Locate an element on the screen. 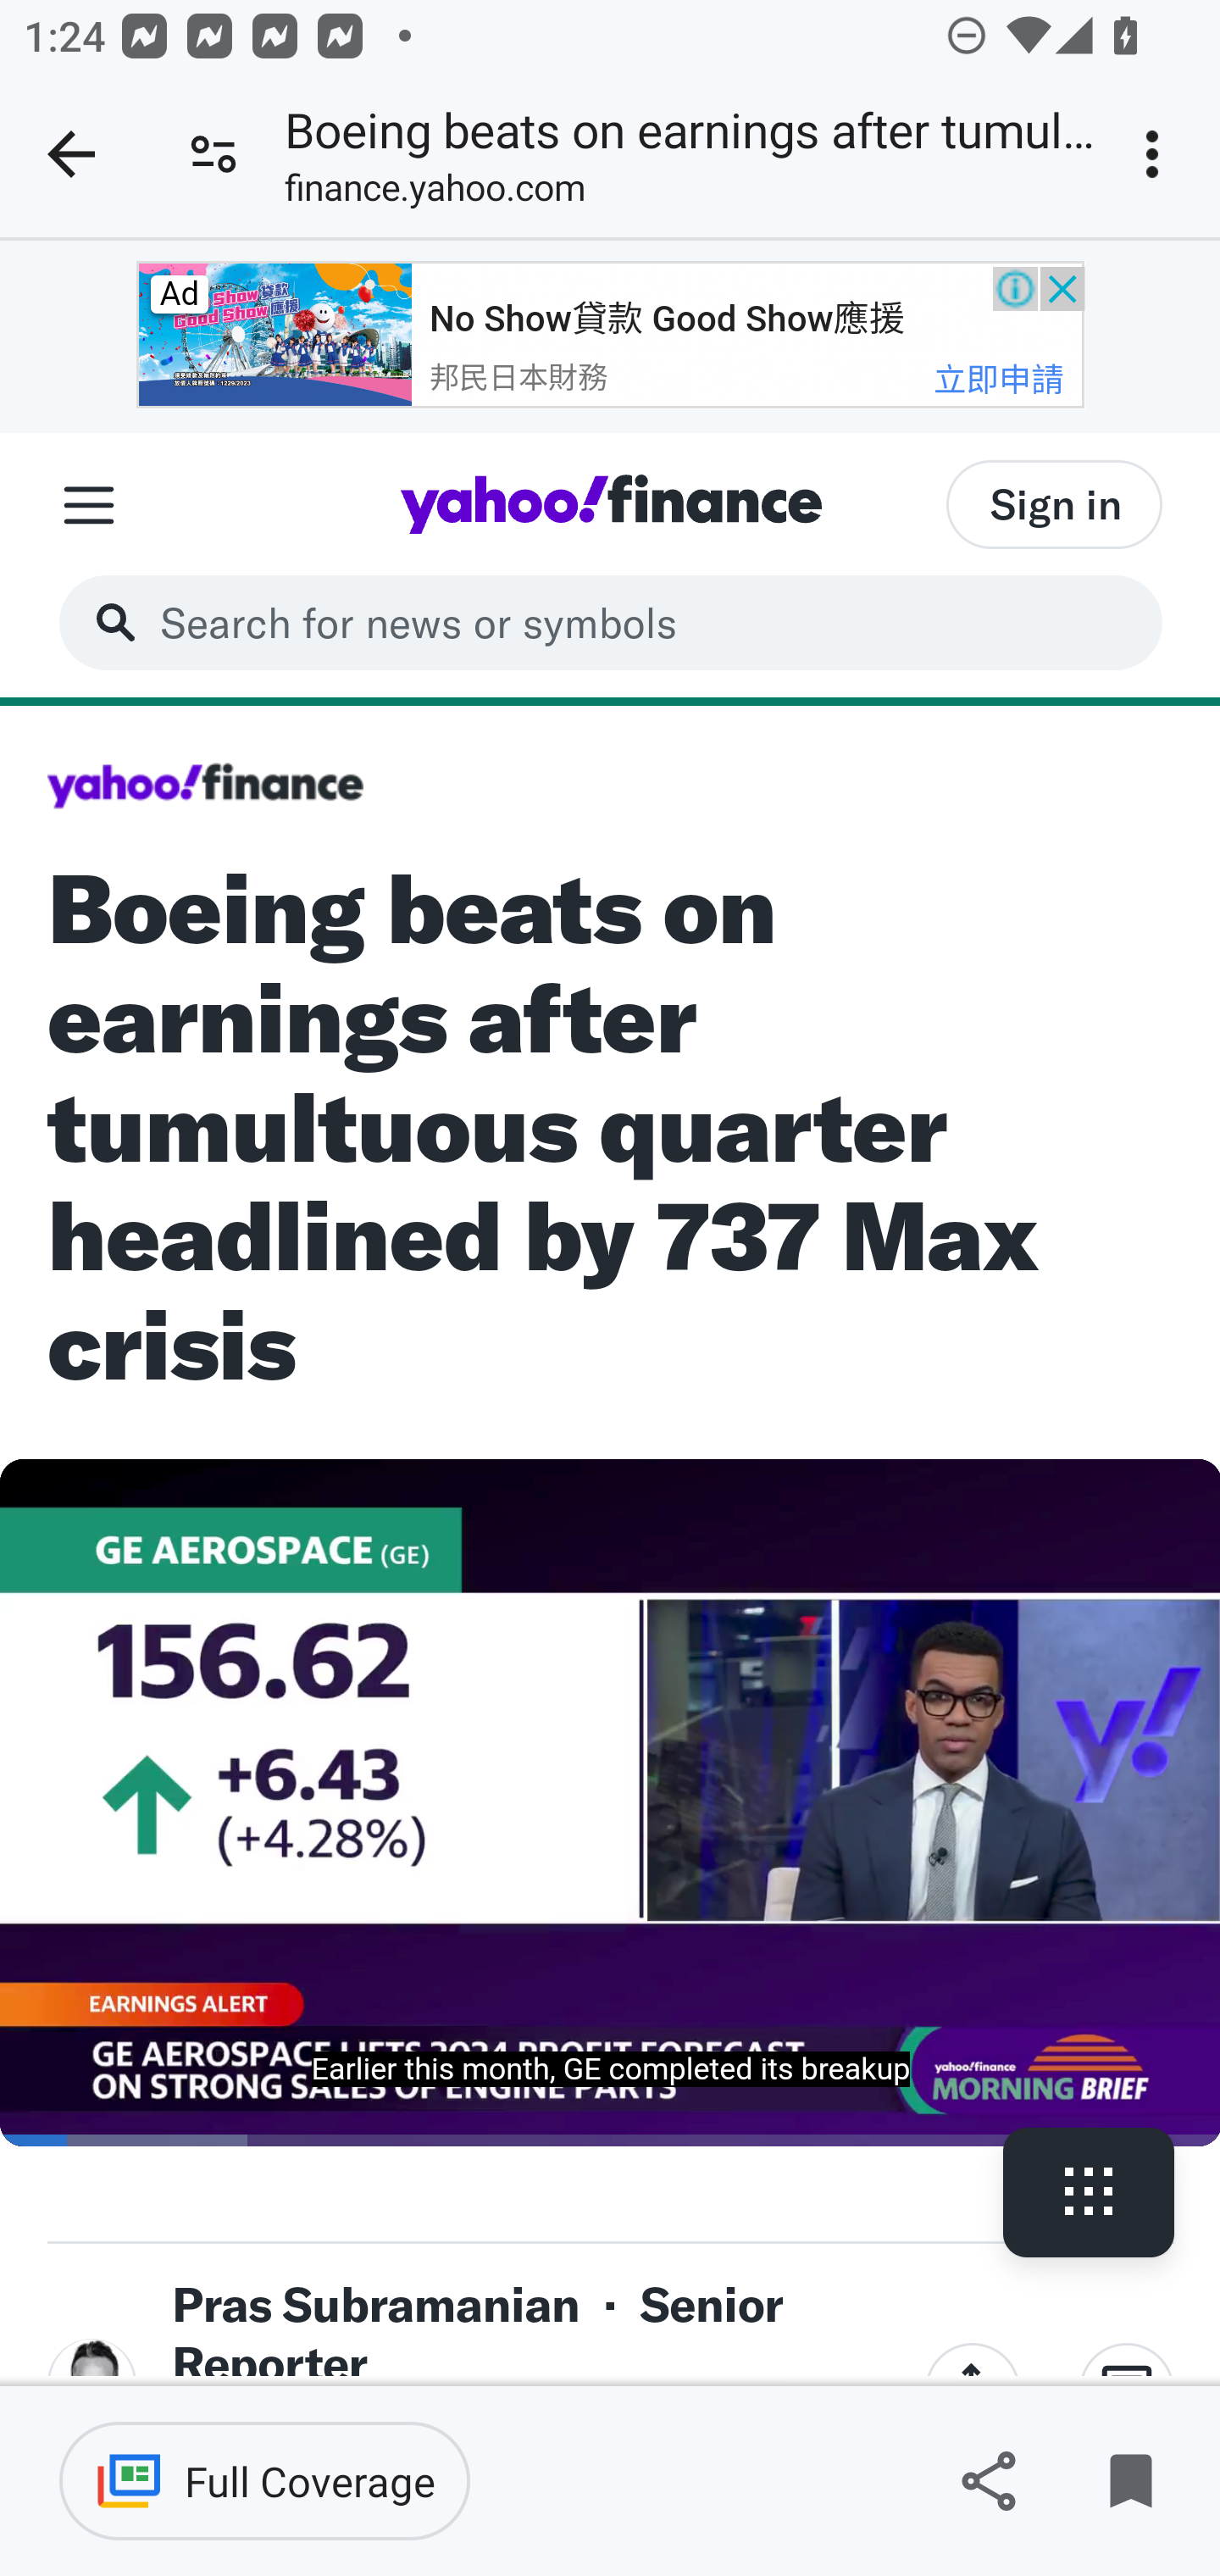 The image size is (1220, 2576). Sign in is located at coordinates (1054, 503).